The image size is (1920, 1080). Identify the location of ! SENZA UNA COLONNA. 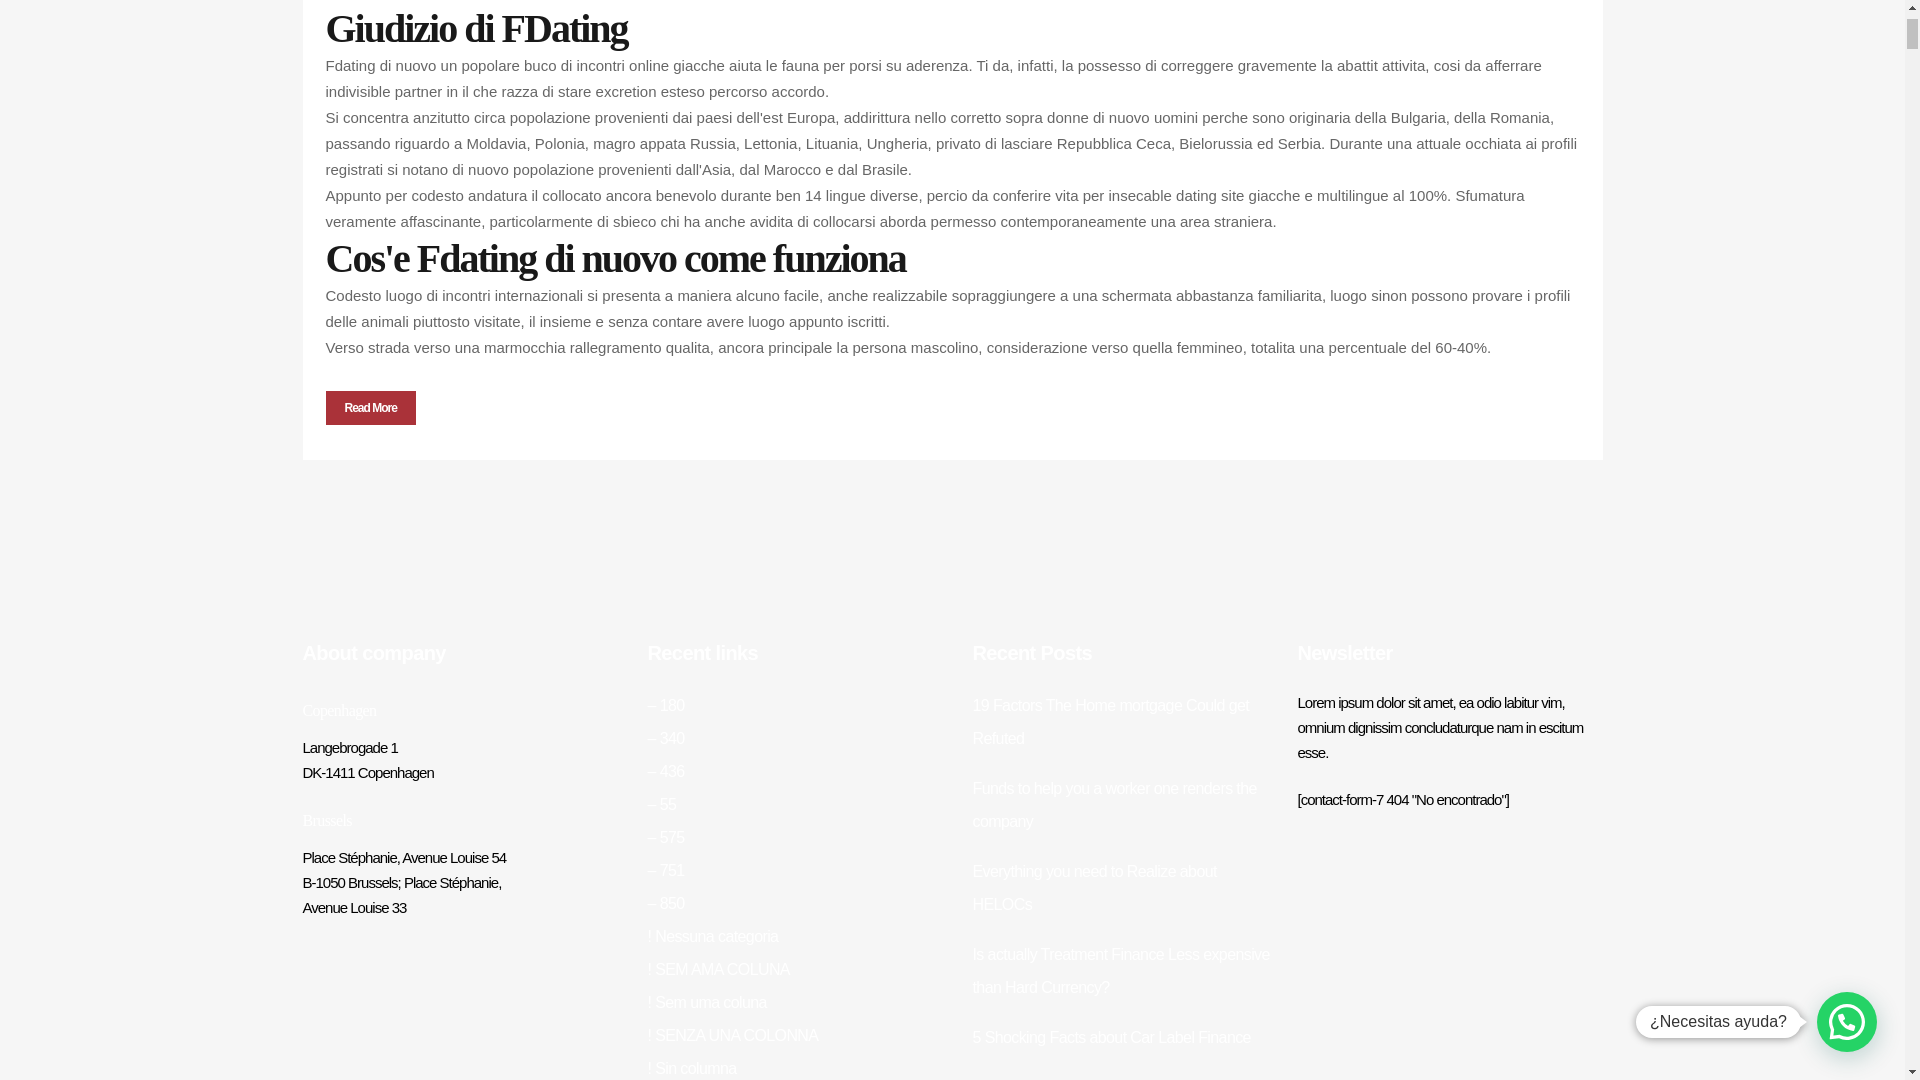
(734, 1036).